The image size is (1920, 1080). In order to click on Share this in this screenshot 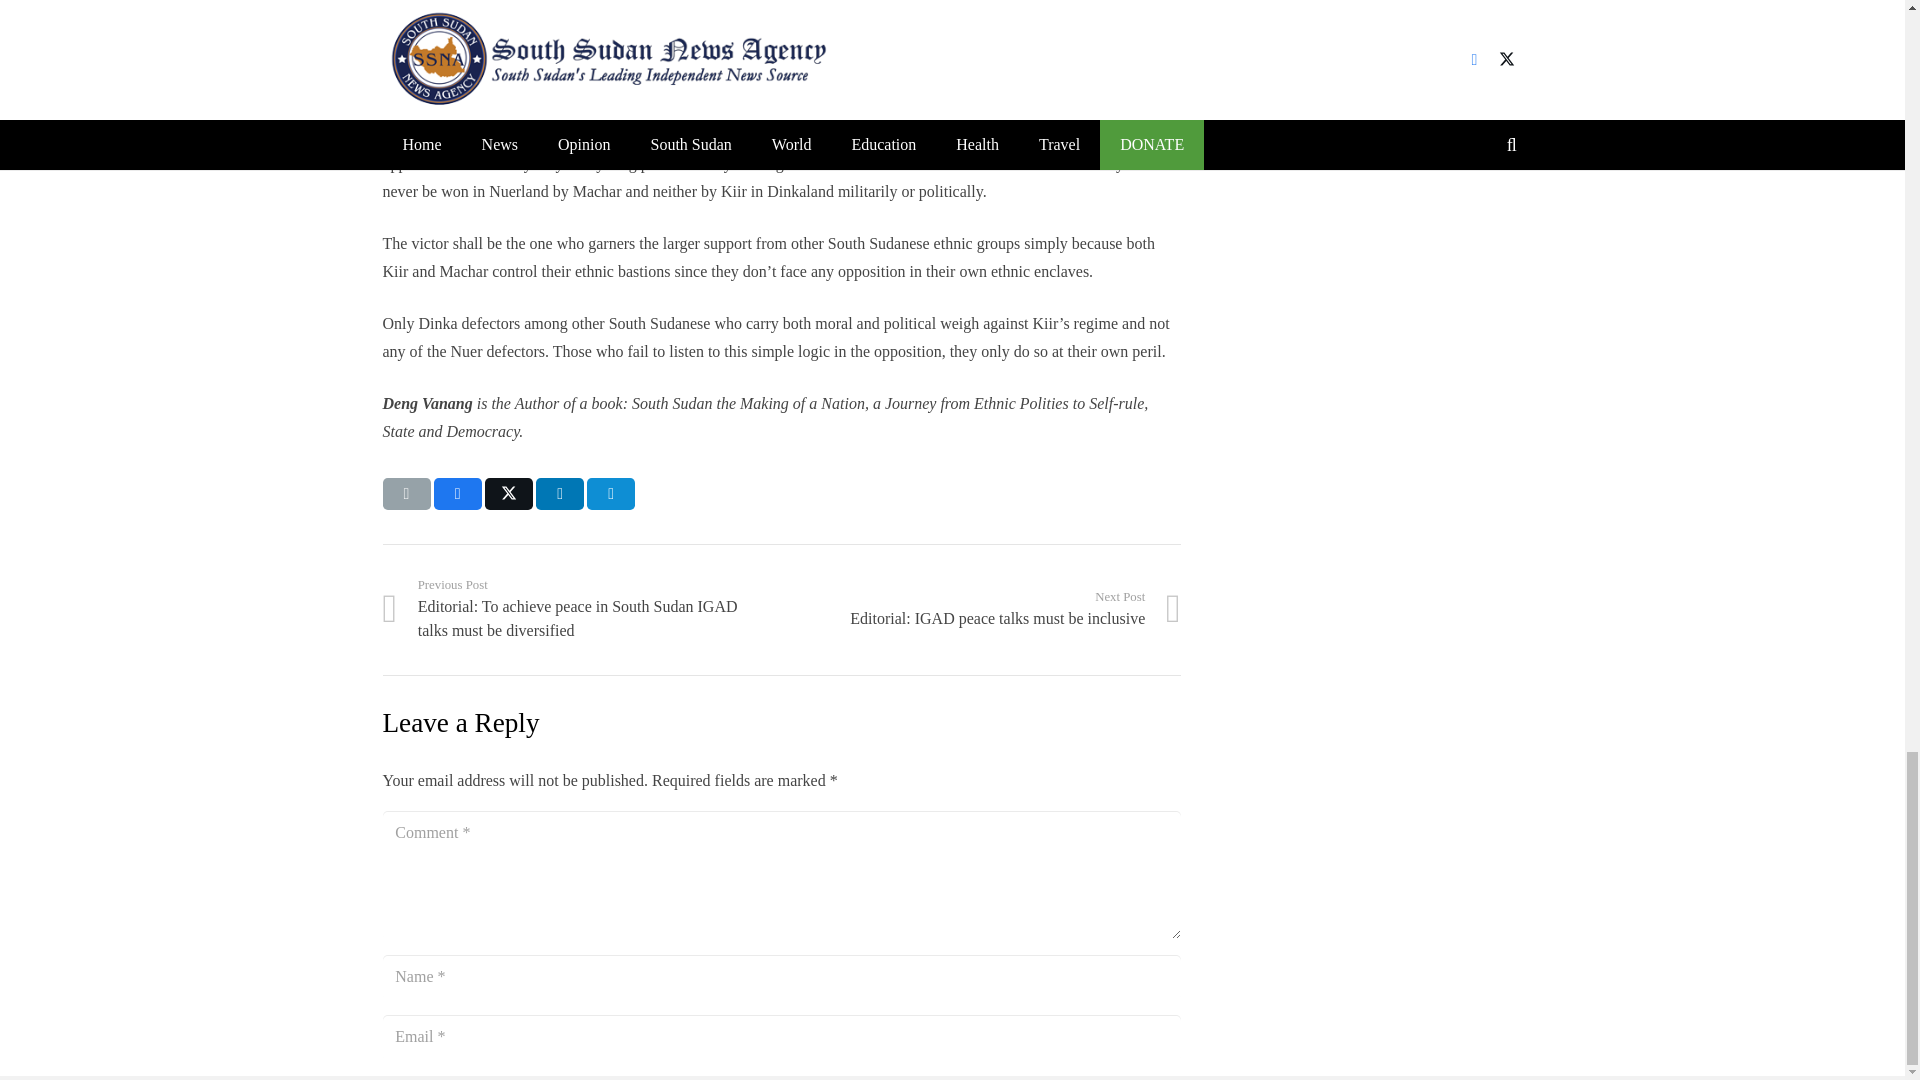, I will do `click(457, 494)`.